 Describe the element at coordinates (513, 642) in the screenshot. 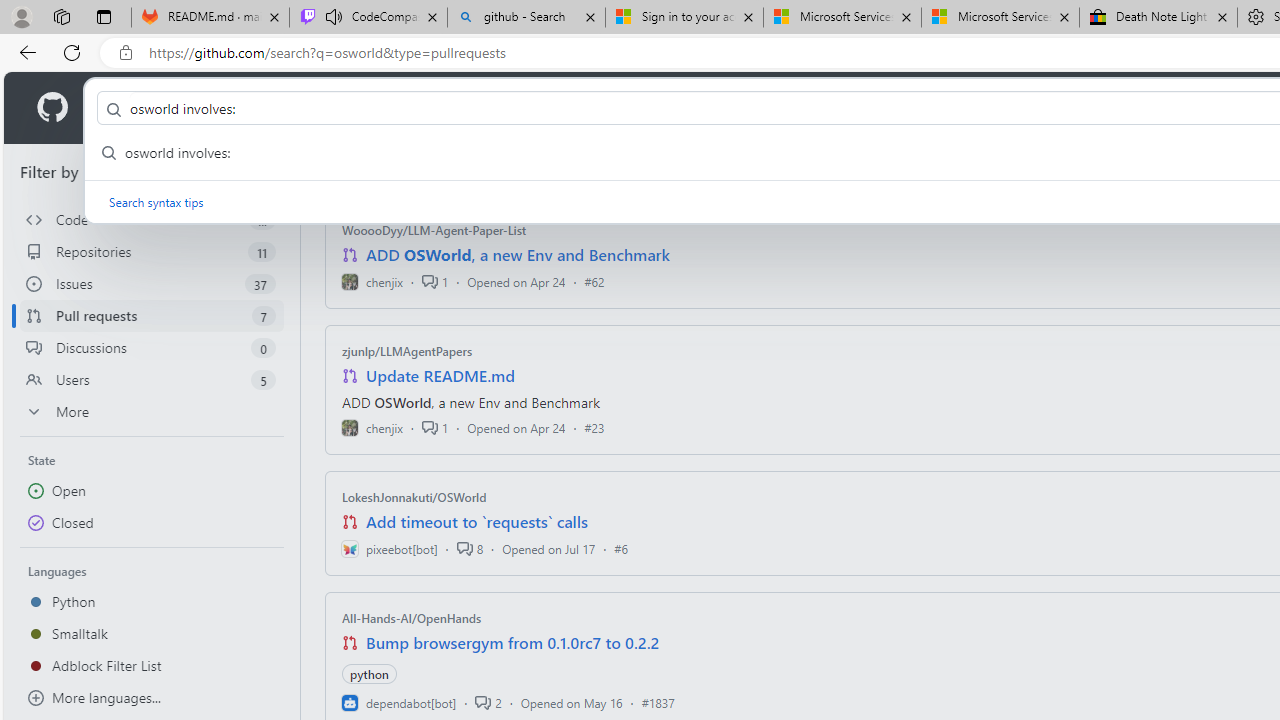

I see `Bump browsergym from 0.1.0rc7 to 0.2.2` at that location.